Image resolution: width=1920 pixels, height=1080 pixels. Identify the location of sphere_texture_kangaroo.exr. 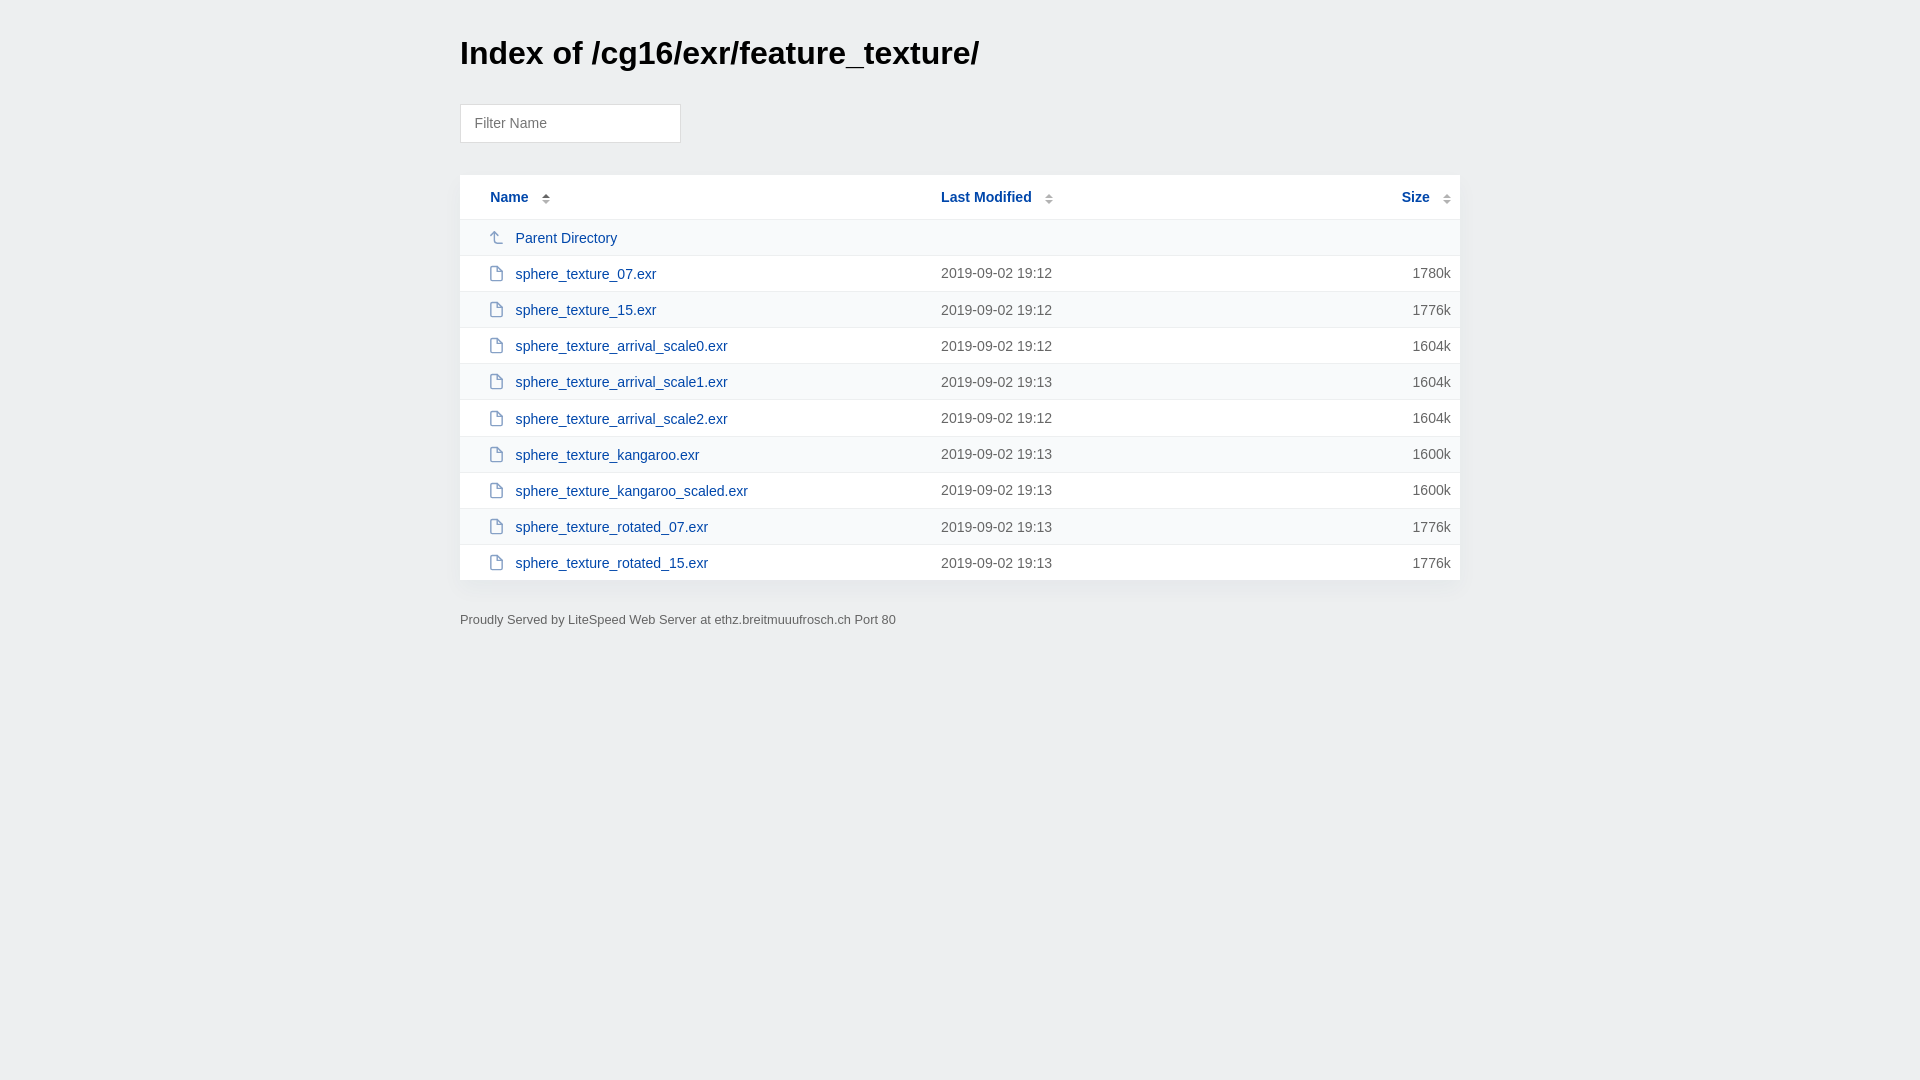
(706, 454).